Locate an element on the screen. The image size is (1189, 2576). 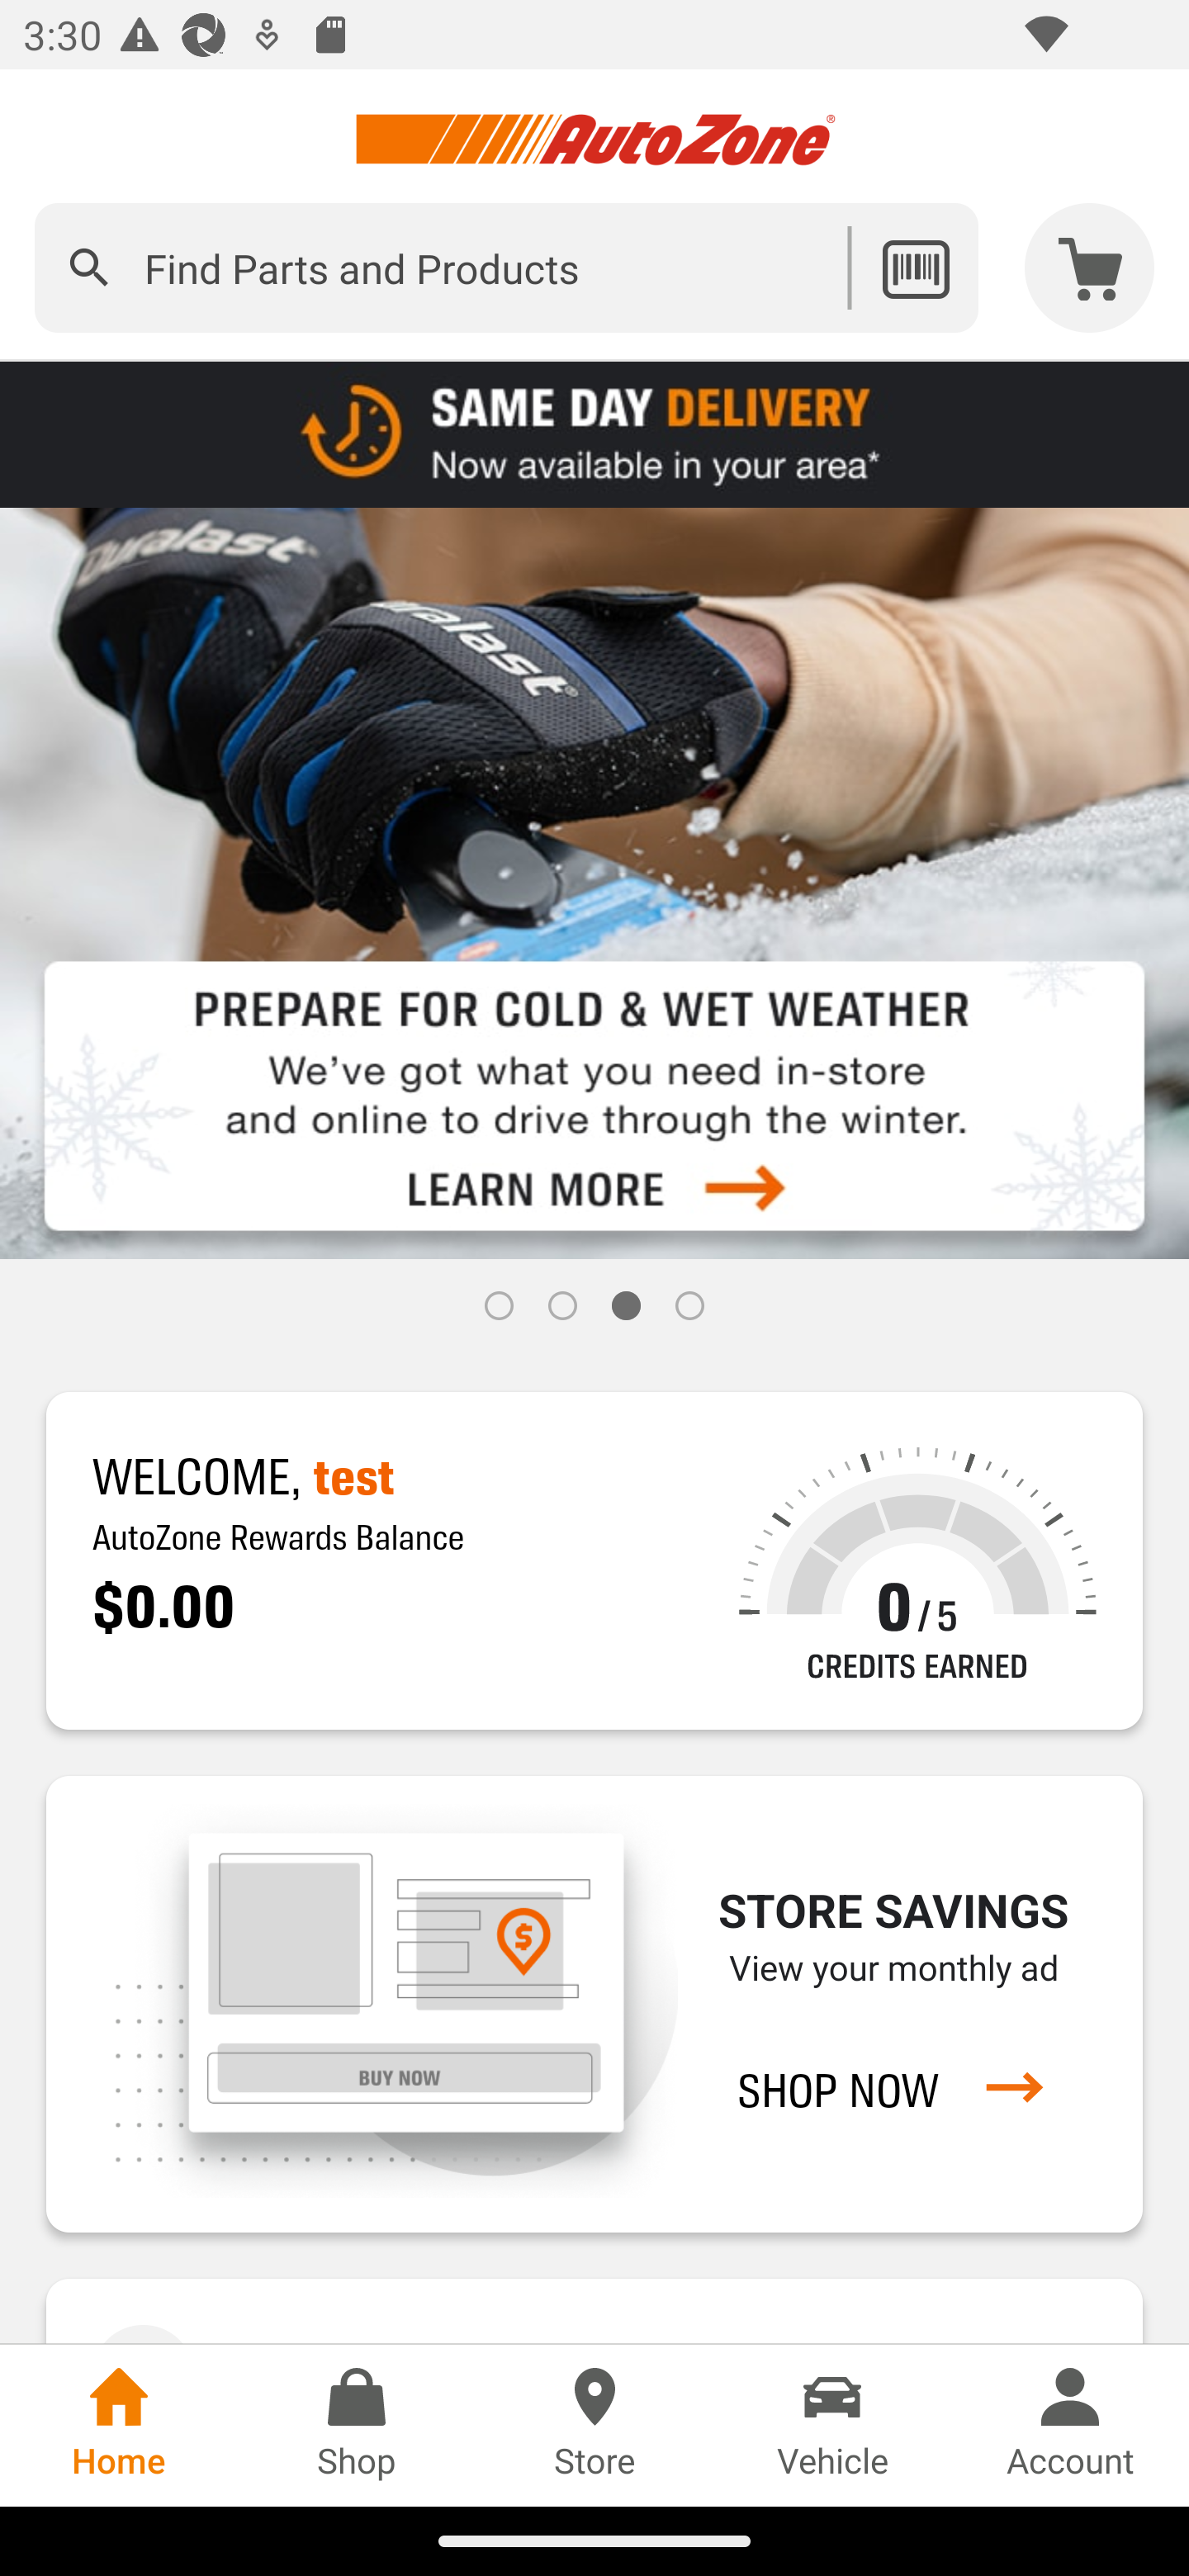
Same Day Delivery - now available in your area* is located at coordinates (594, 433).